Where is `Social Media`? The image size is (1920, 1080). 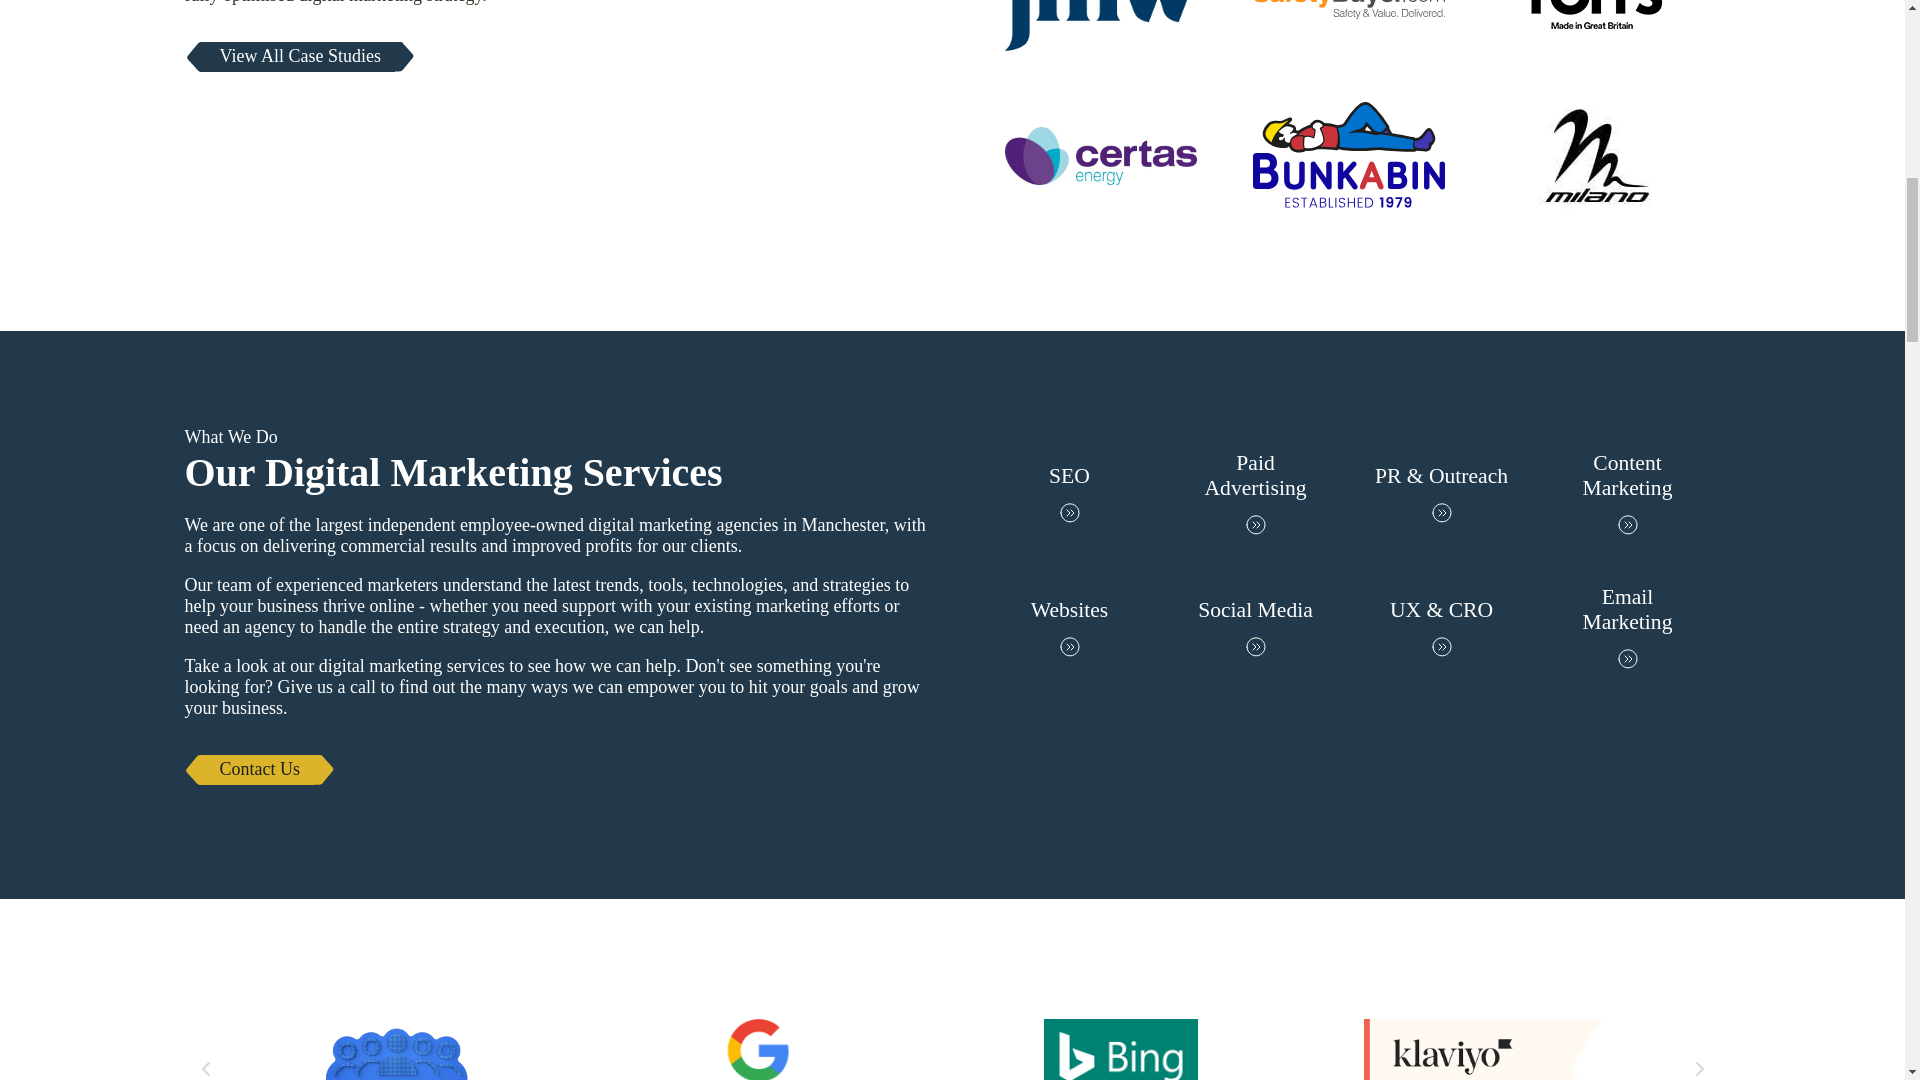
Social Media is located at coordinates (1254, 628).